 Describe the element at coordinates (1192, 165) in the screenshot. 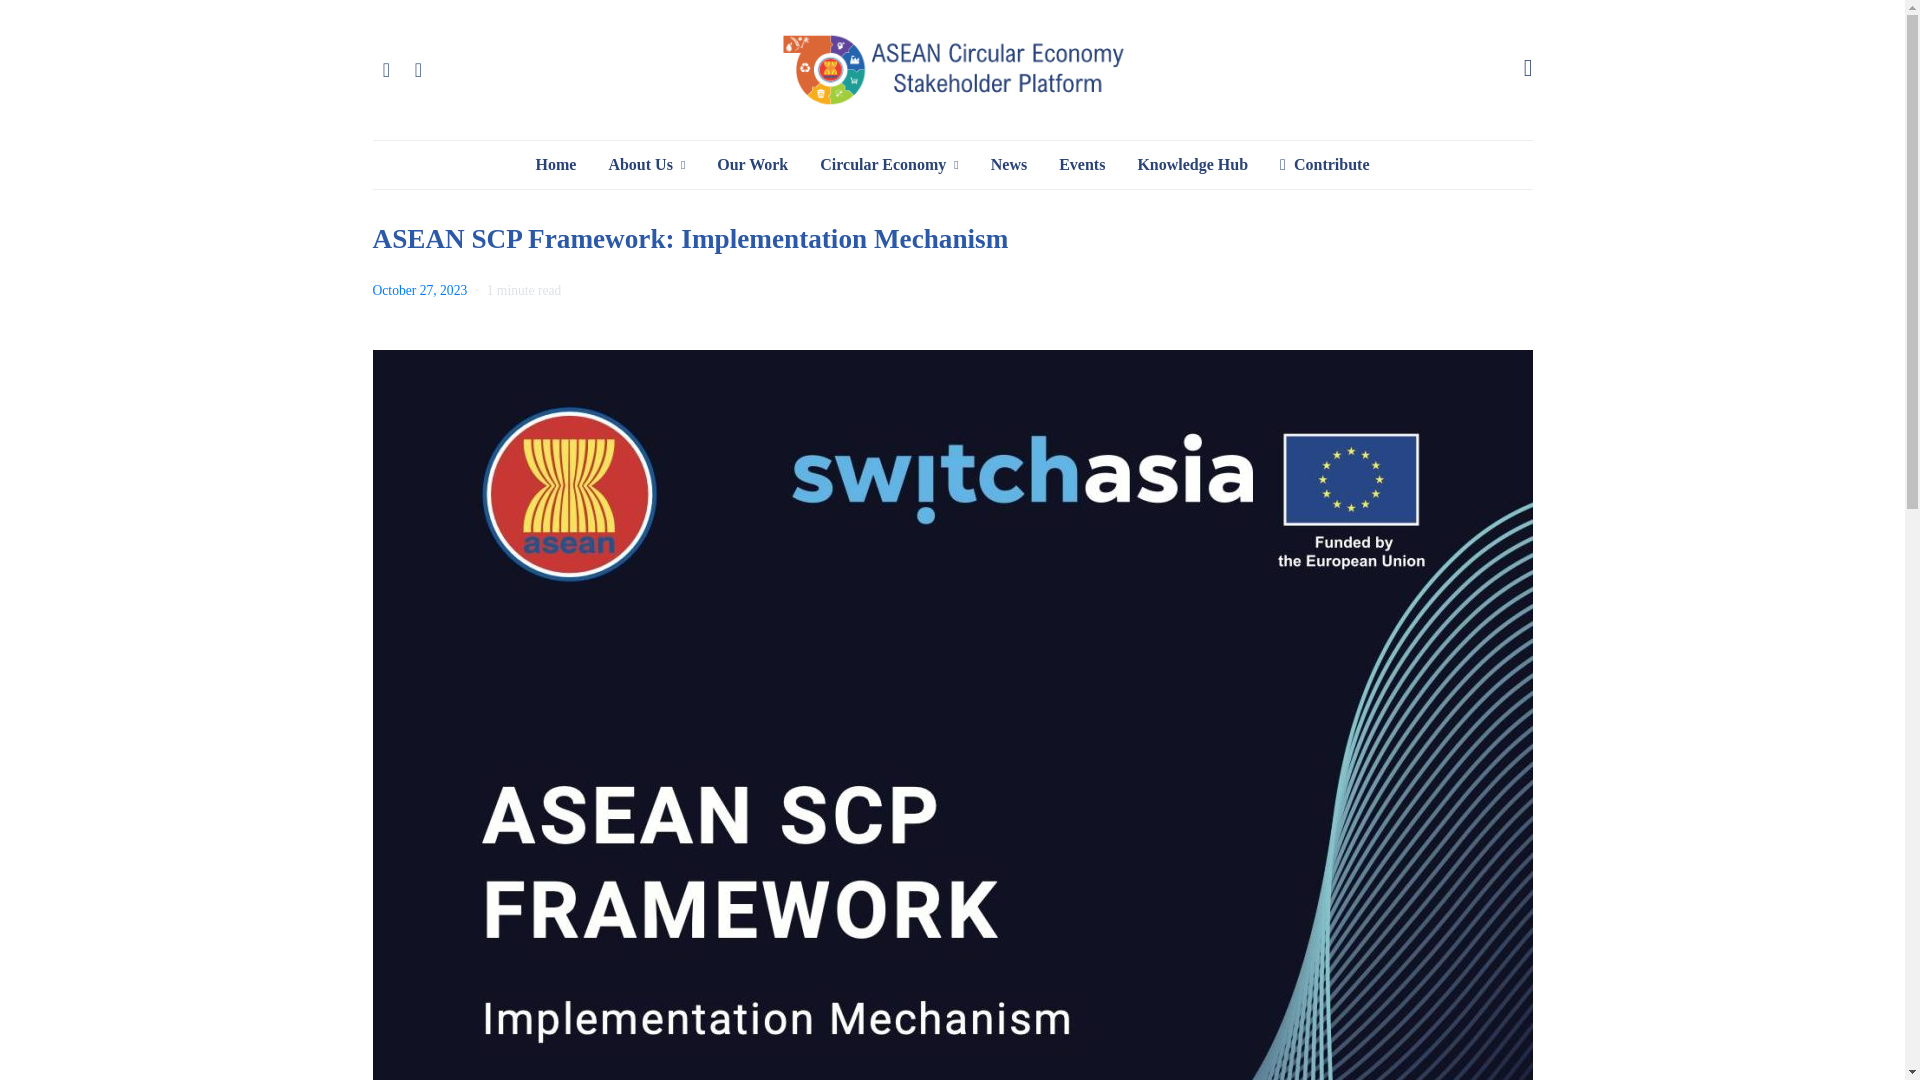

I see `Knowledge Hub` at that location.